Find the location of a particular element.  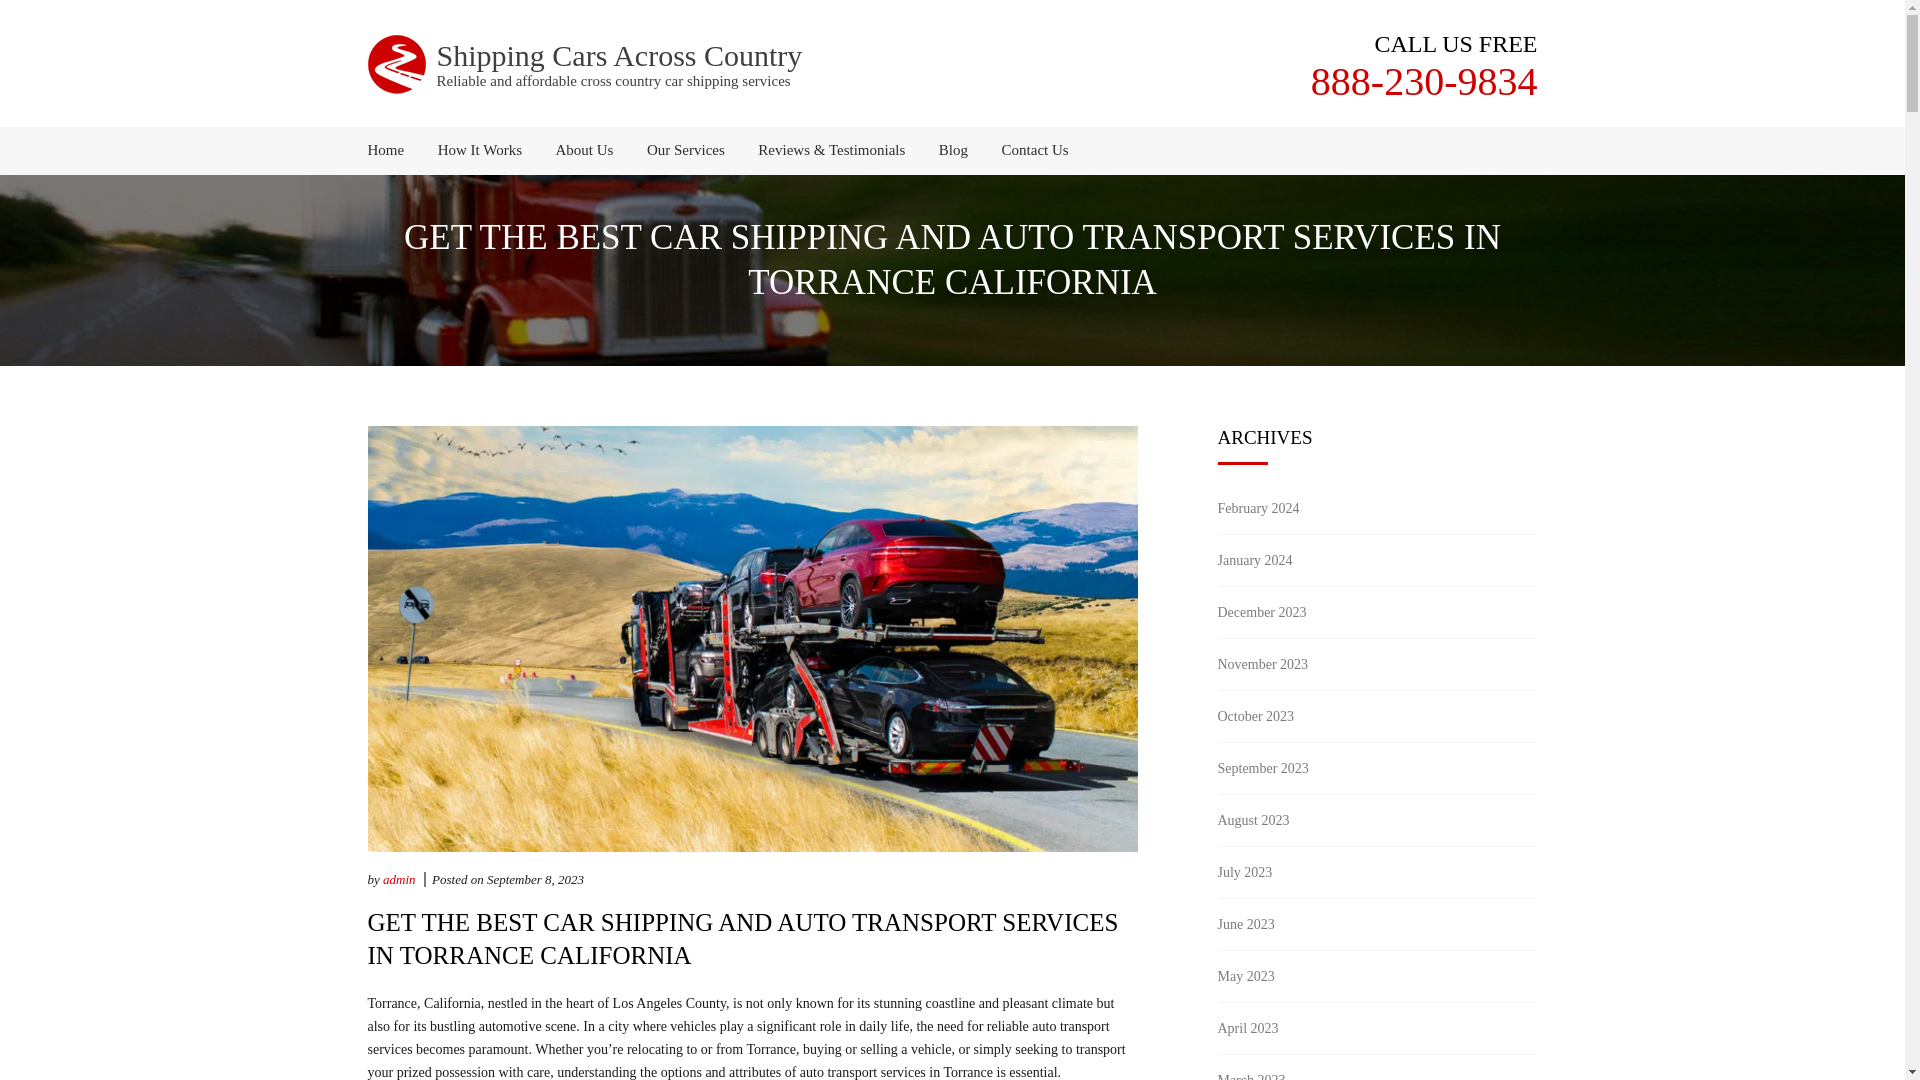

December 2023 is located at coordinates (1262, 612).